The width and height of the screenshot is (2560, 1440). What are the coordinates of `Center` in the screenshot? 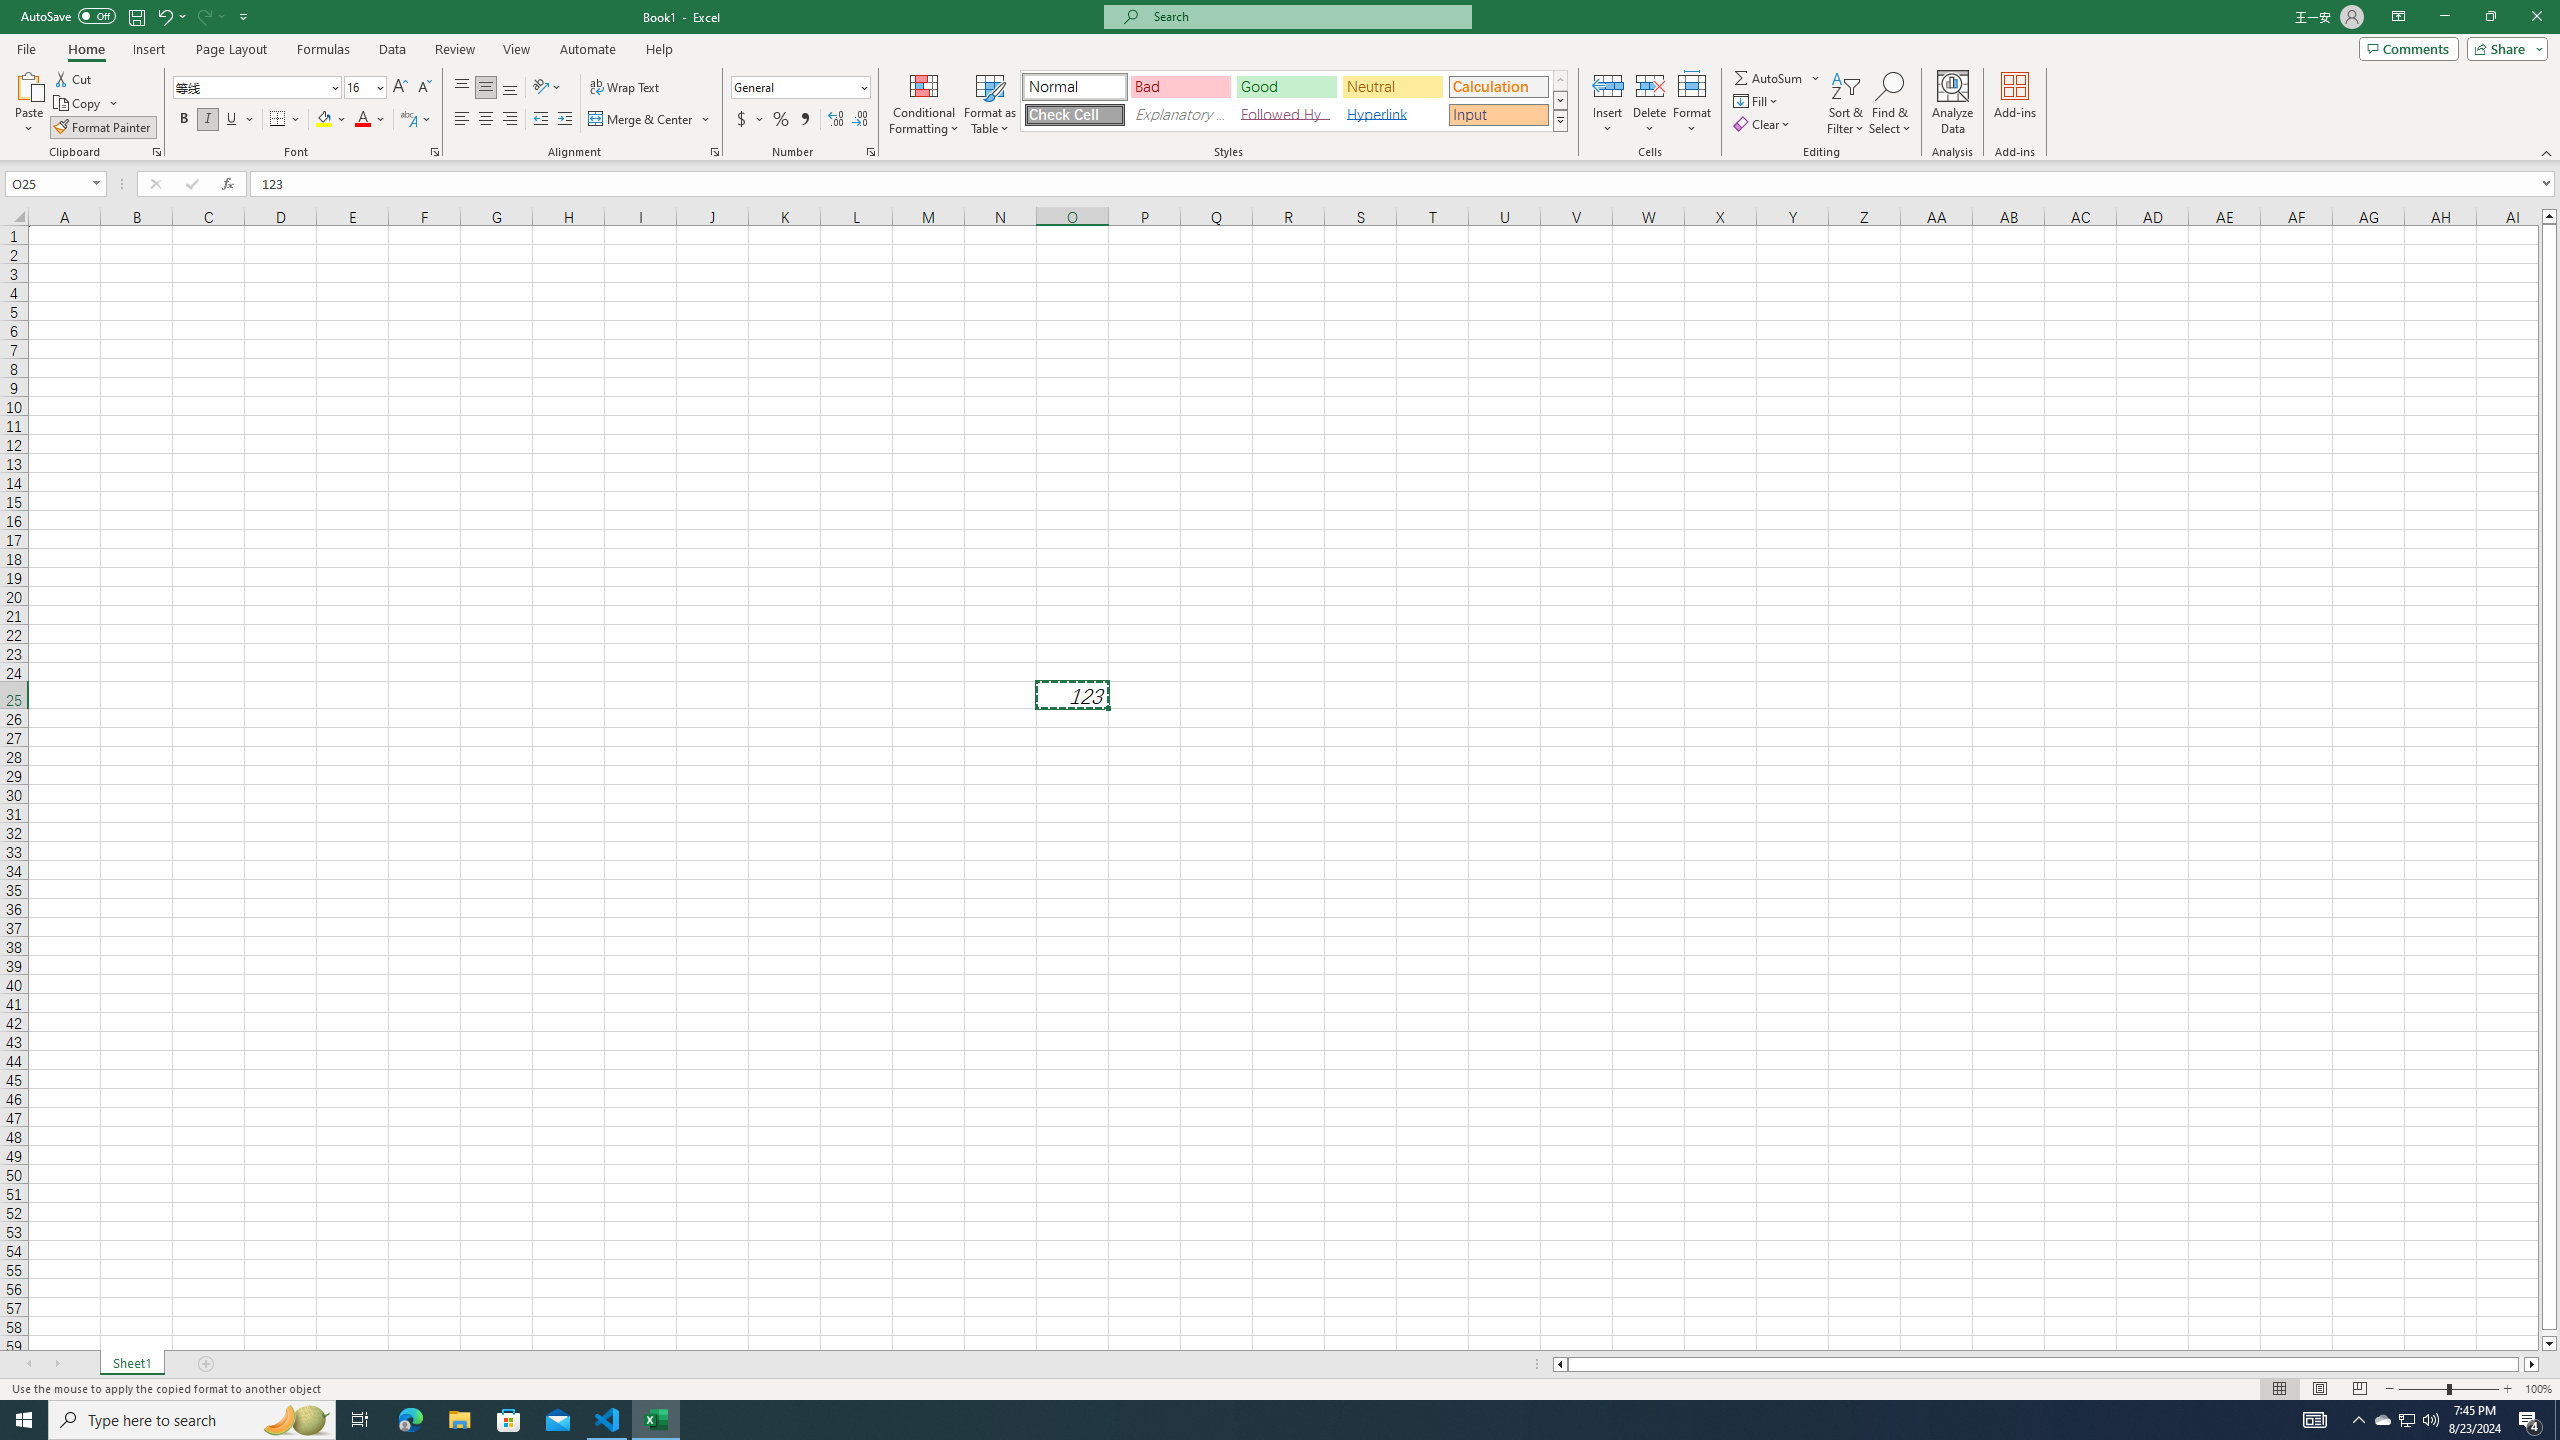 It's located at (486, 120).